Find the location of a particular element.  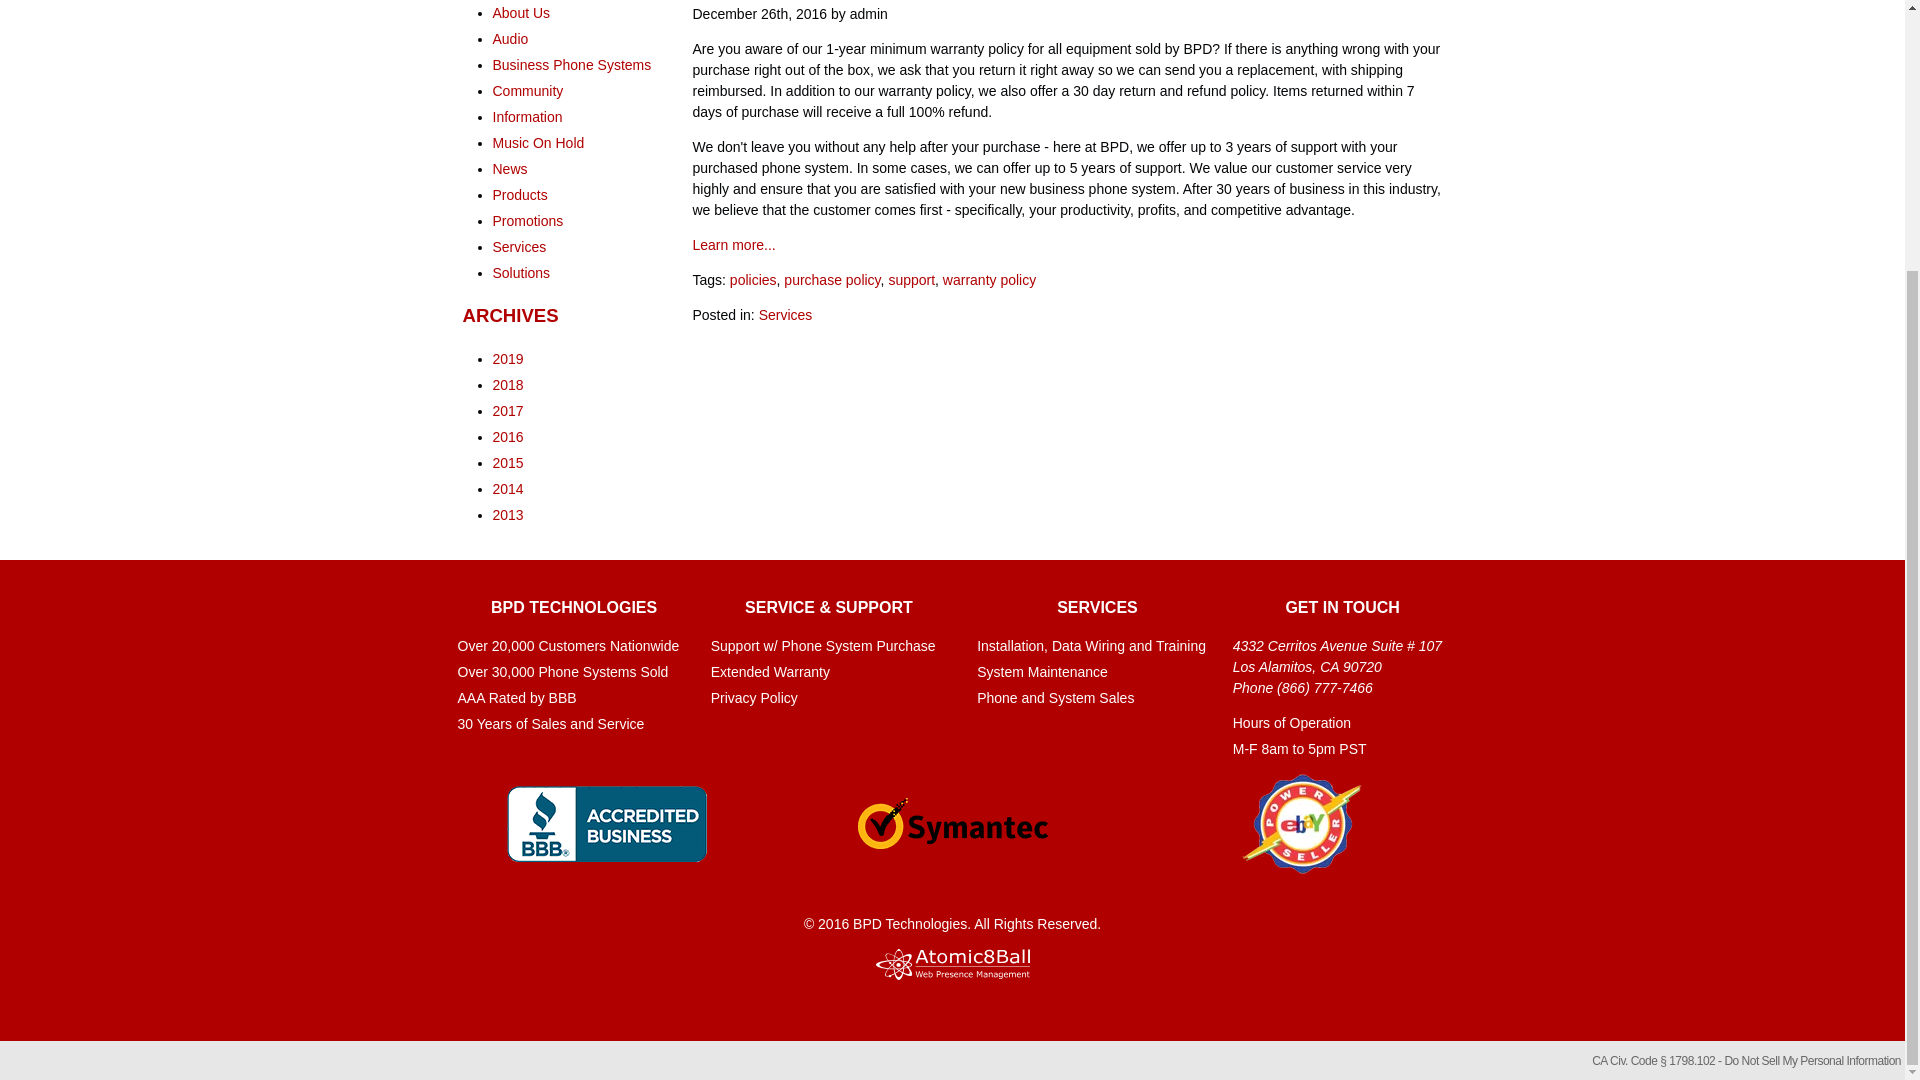

Community is located at coordinates (526, 91).